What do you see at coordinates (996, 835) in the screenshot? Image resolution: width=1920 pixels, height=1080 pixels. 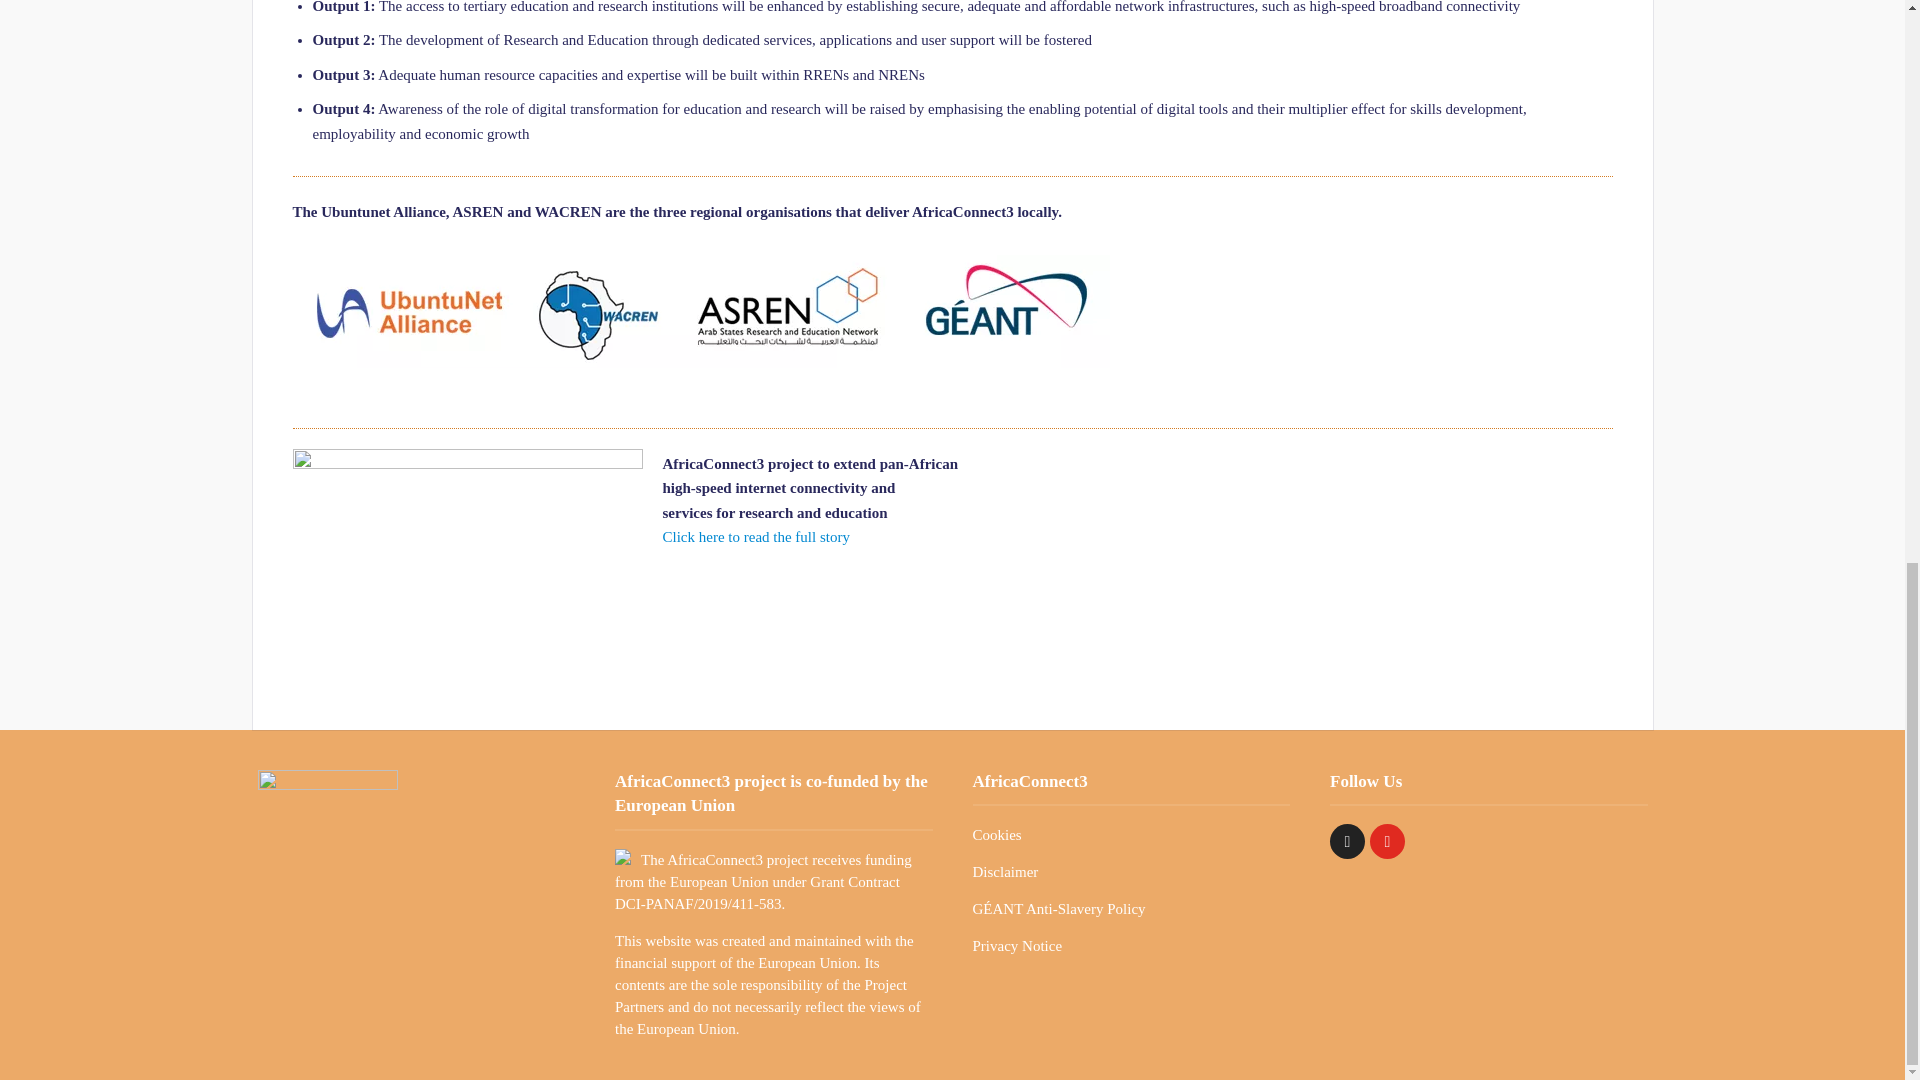 I see `Cookies` at bounding box center [996, 835].